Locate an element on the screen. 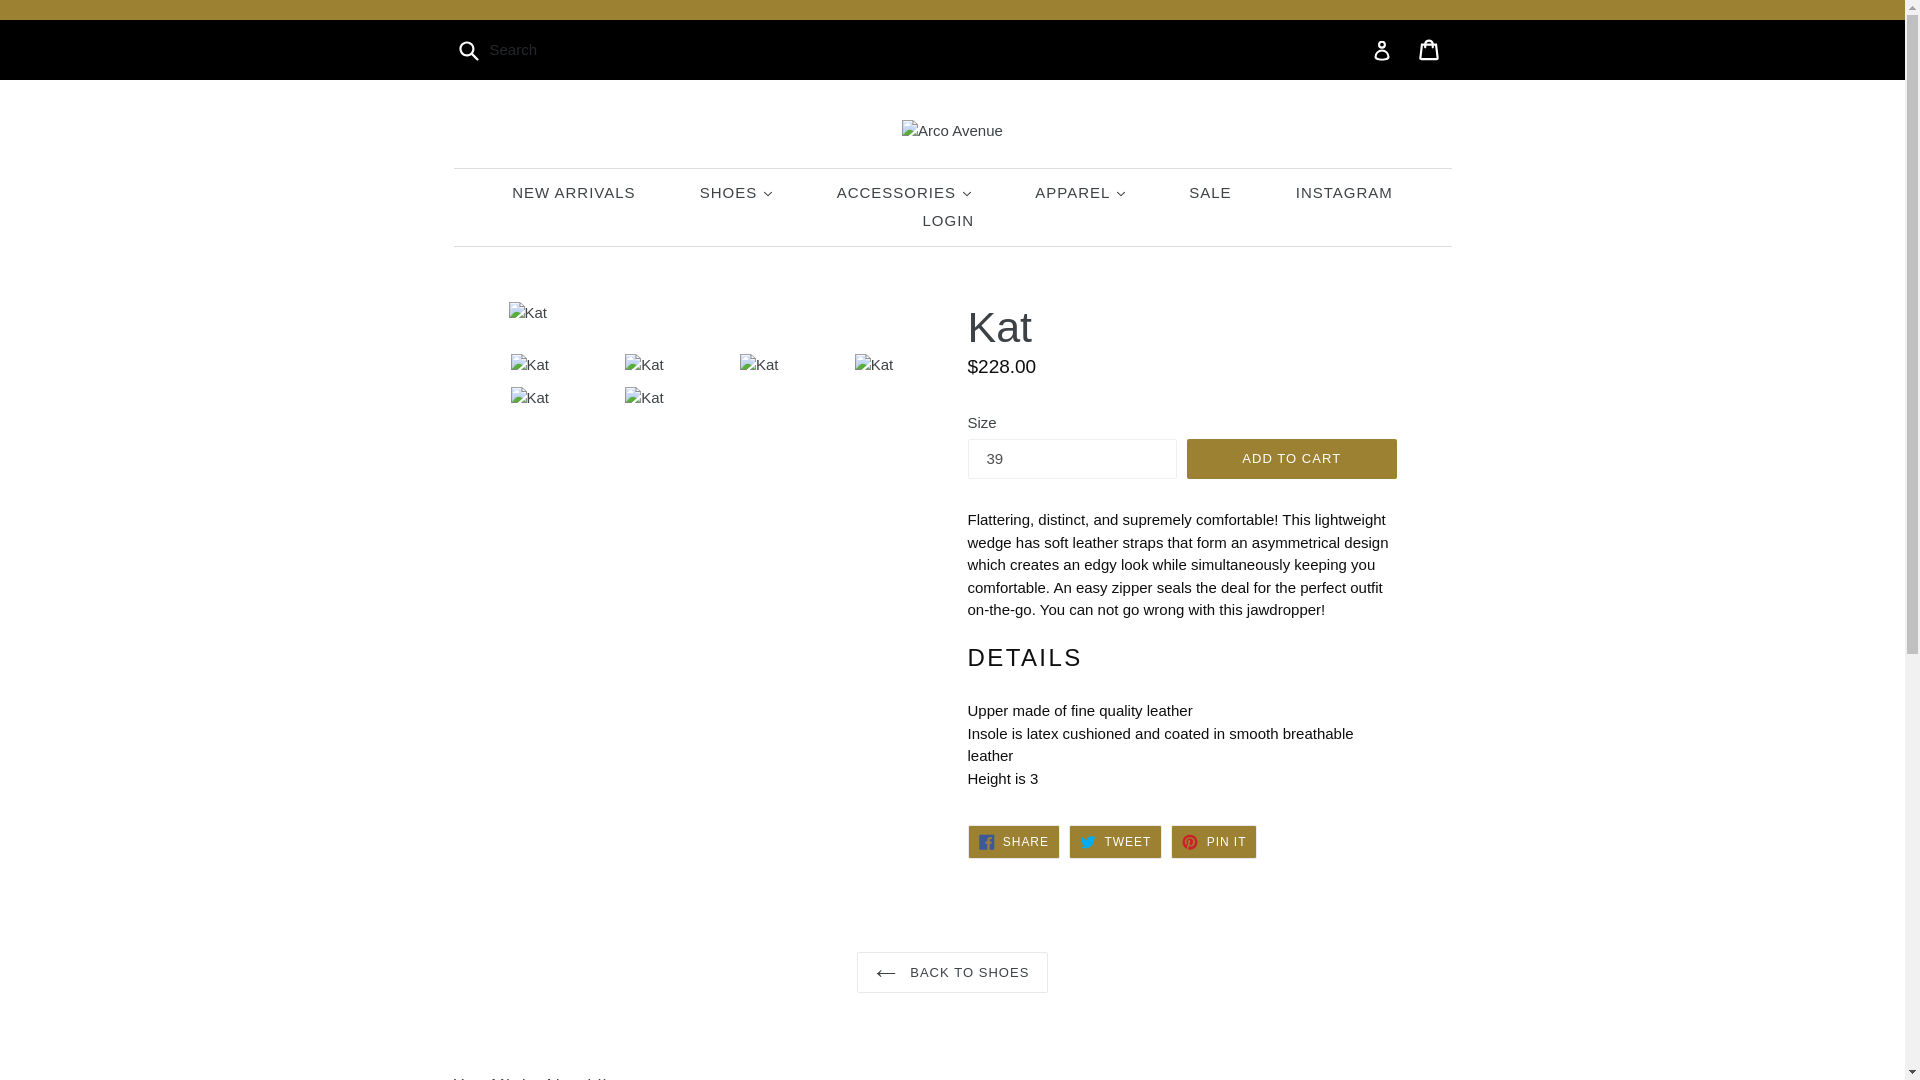 The image size is (1920, 1080). Log in is located at coordinates (1382, 50).